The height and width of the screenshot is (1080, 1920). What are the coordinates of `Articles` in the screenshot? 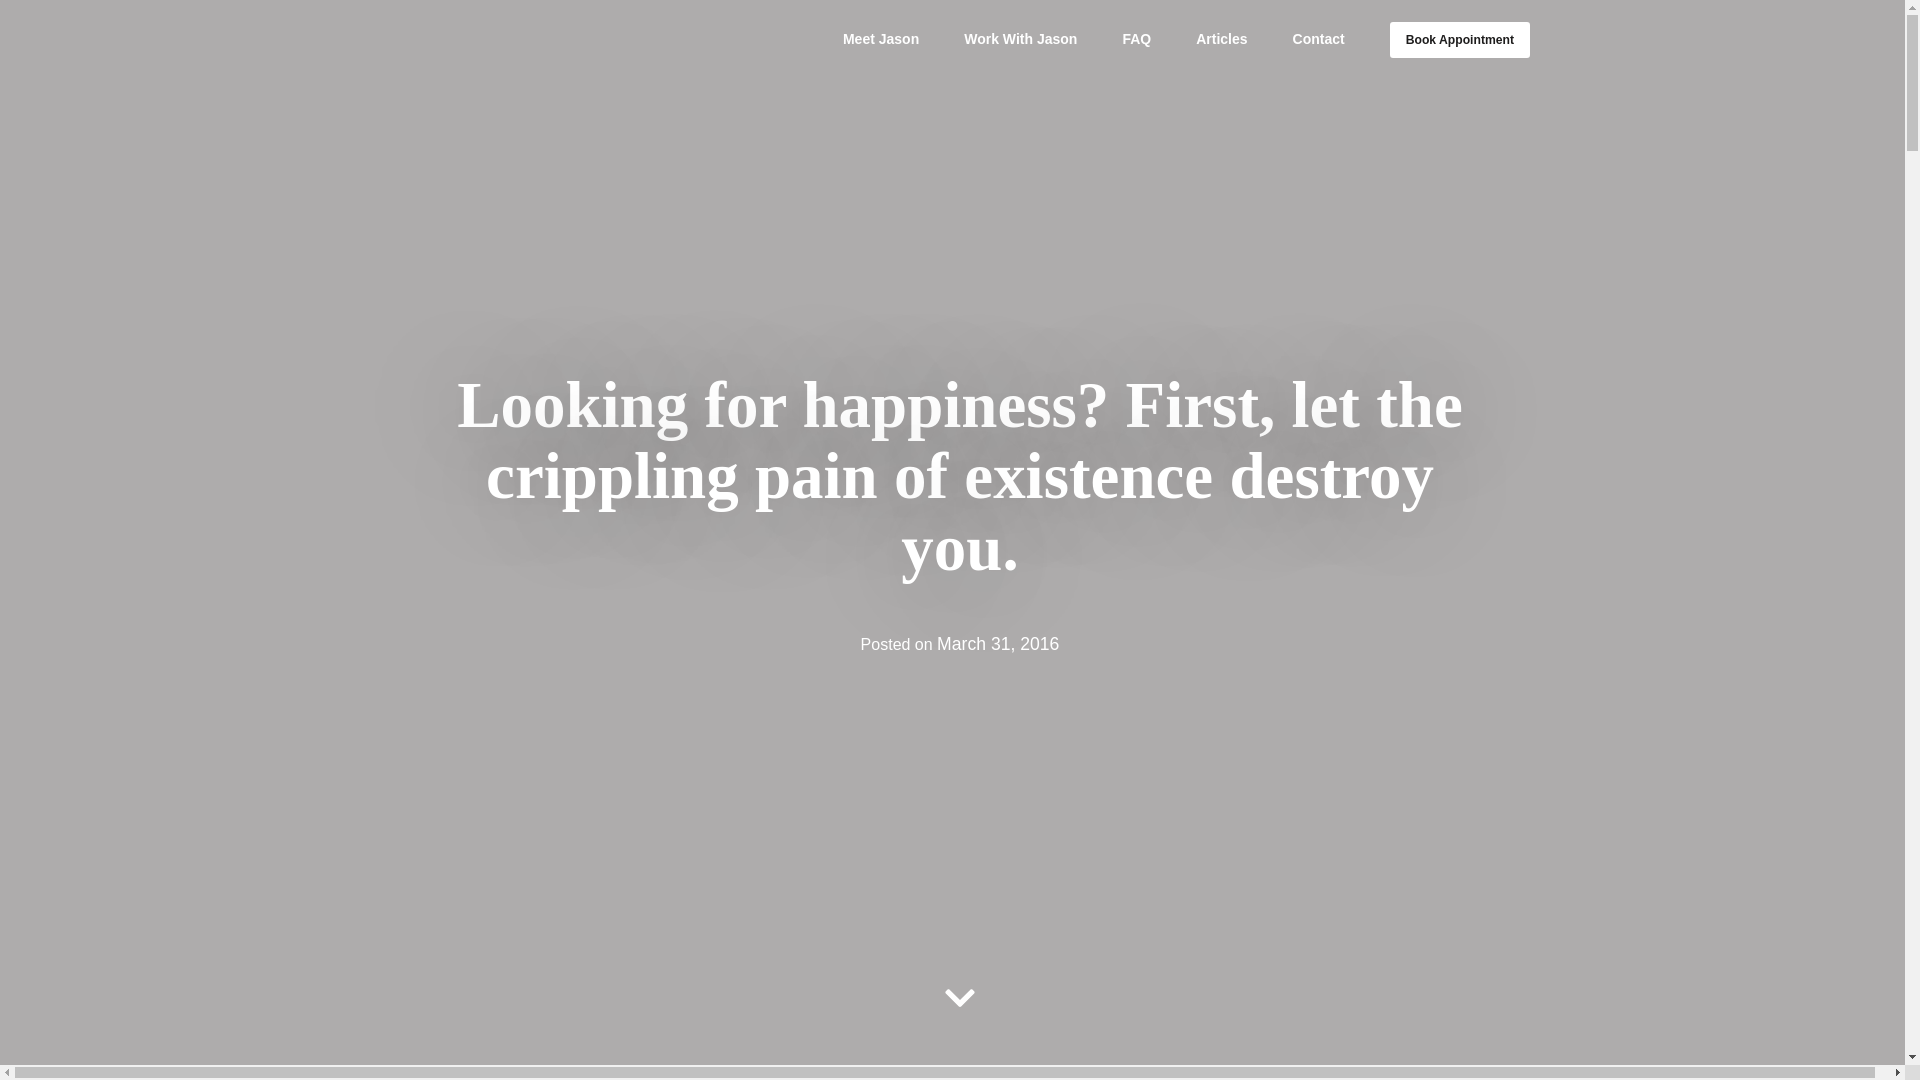 It's located at (1221, 39).